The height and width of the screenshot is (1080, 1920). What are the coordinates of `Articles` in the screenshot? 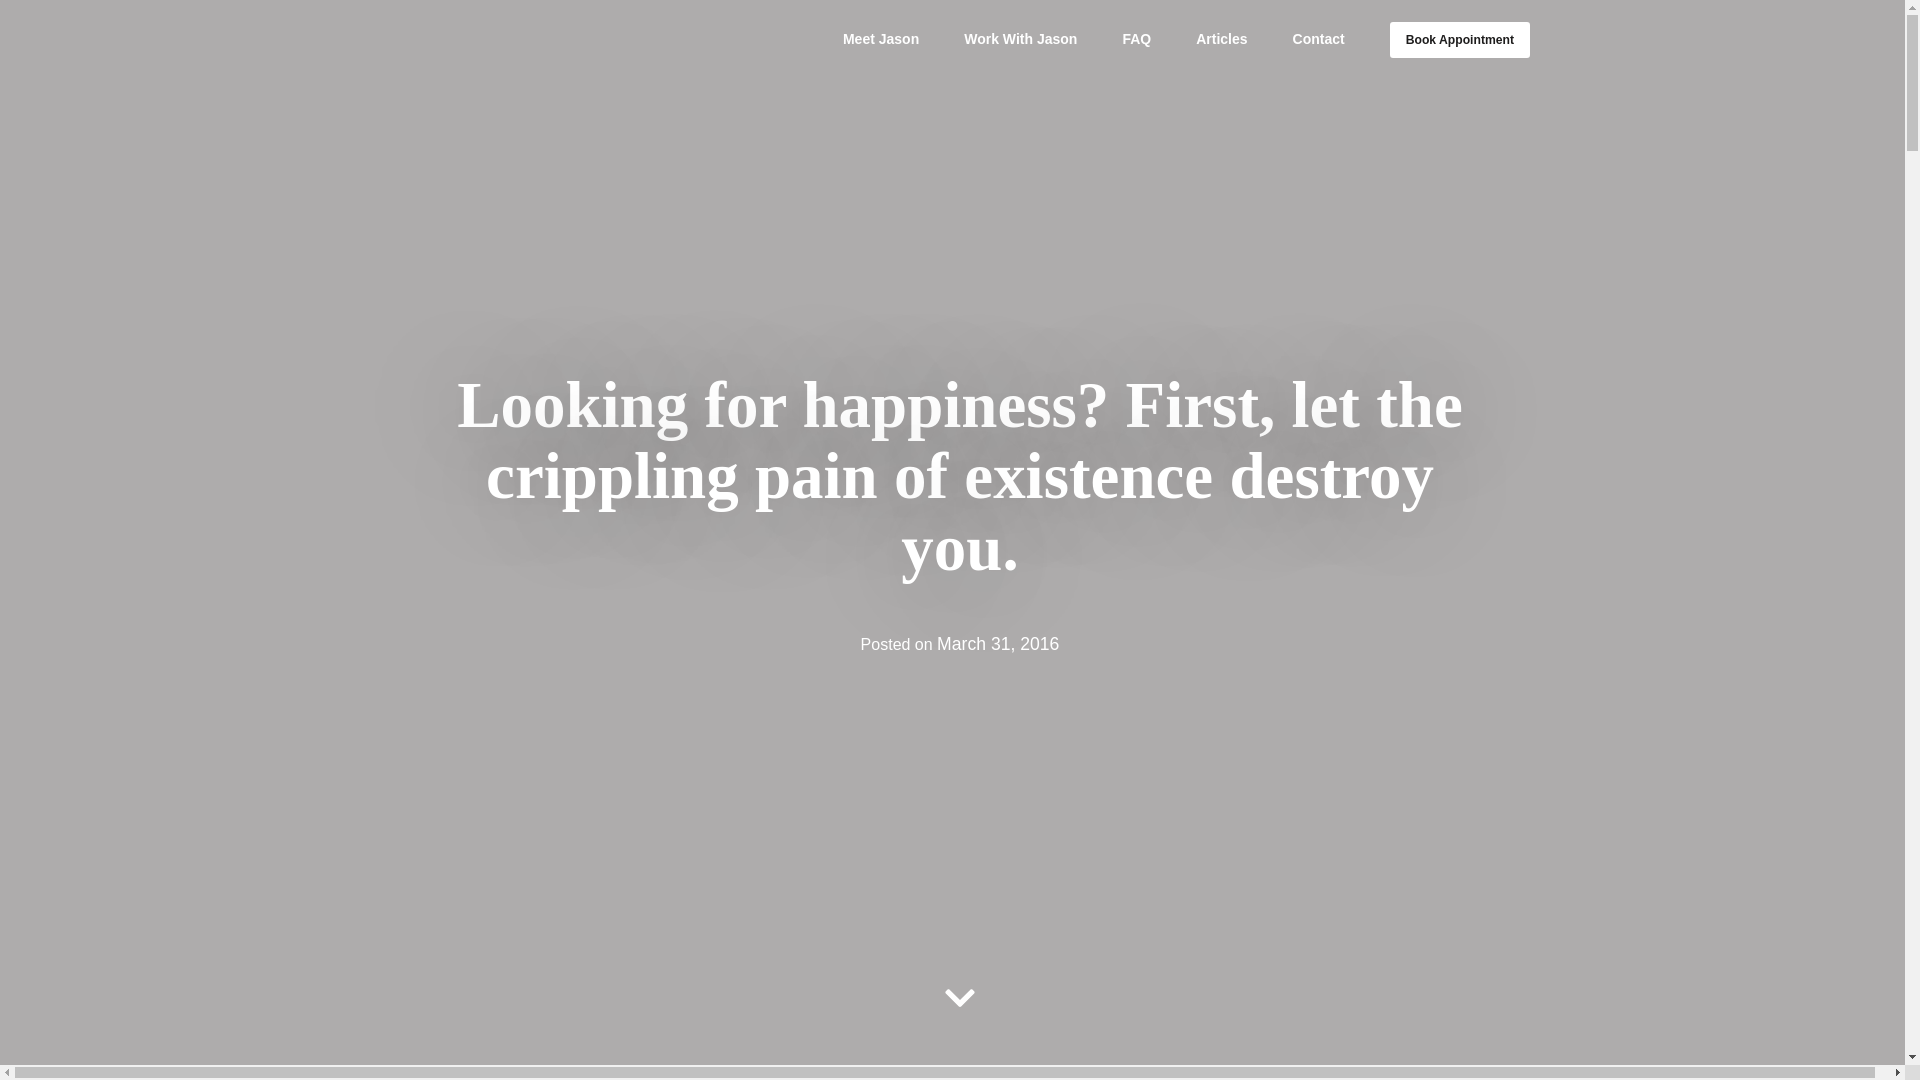 It's located at (1221, 39).